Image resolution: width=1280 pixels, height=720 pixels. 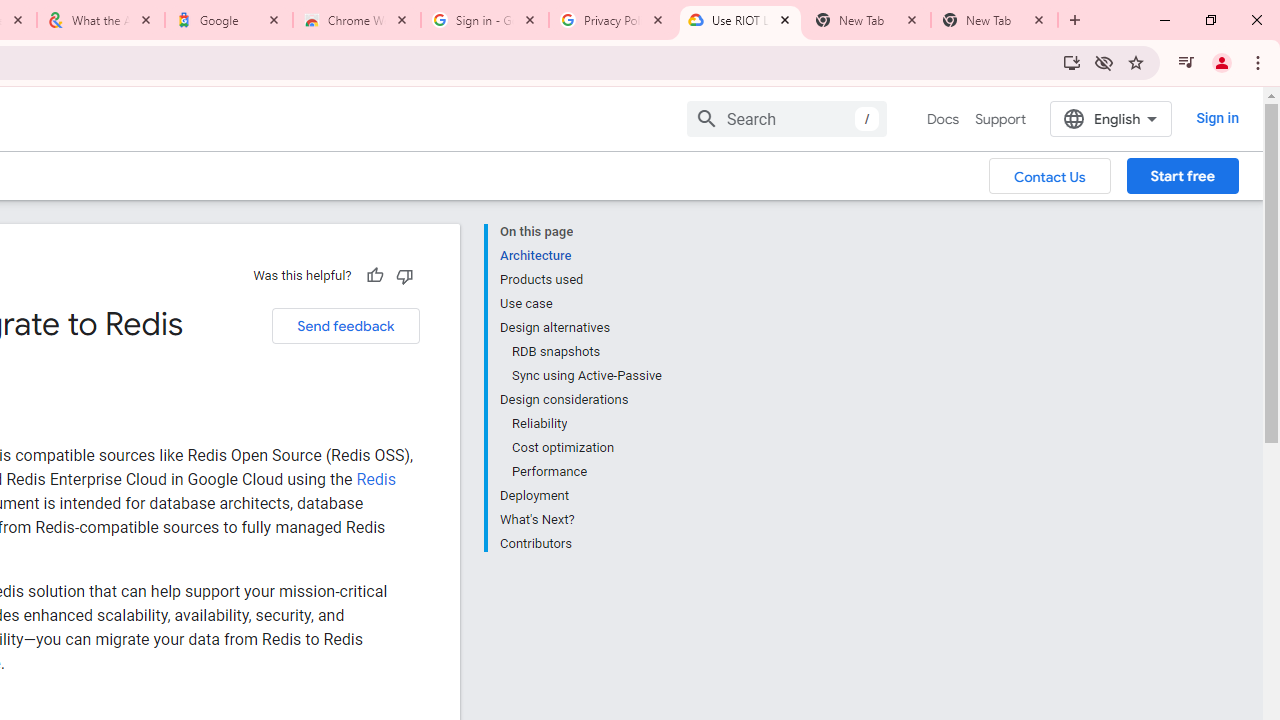 What do you see at coordinates (994, 20) in the screenshot?
I see `New Tab` at bounding box center [994, 20].